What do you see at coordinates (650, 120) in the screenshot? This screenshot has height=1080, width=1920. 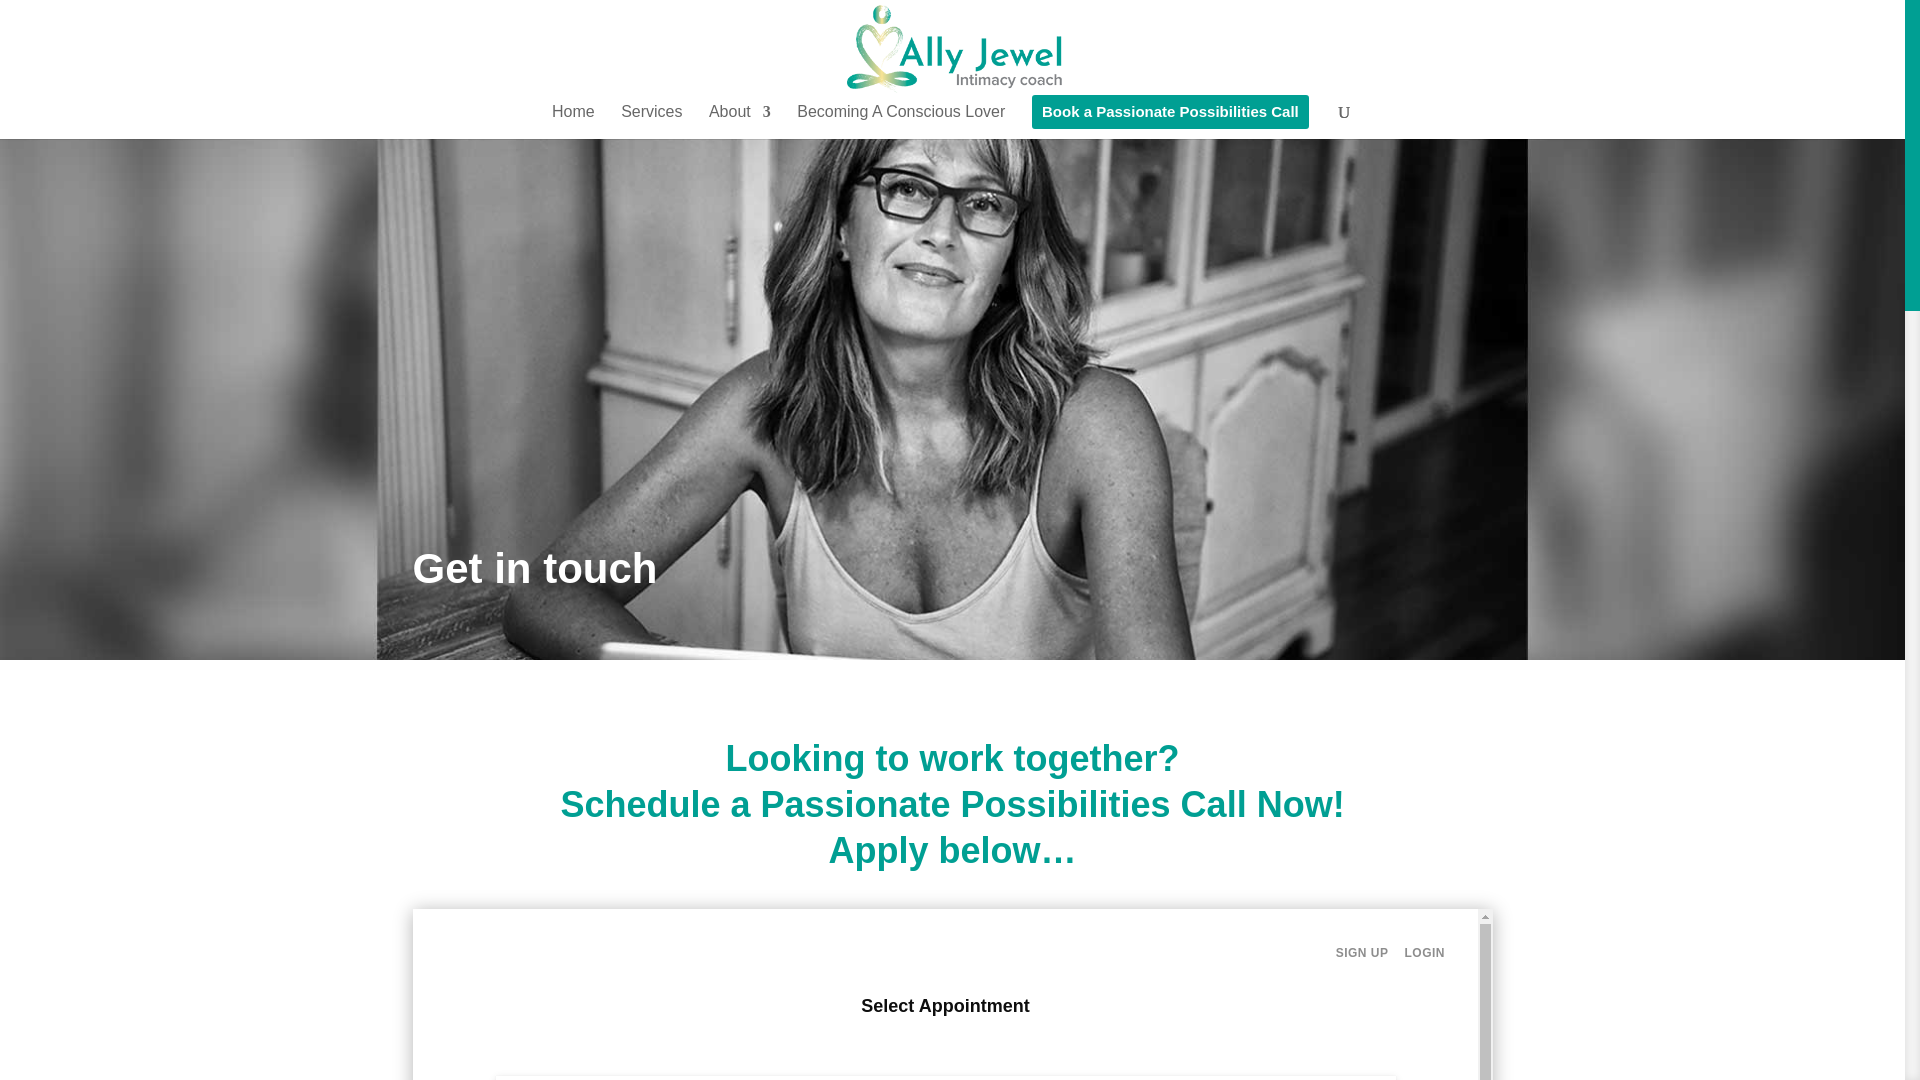 I see `Services` at bounding box center [650, 120].